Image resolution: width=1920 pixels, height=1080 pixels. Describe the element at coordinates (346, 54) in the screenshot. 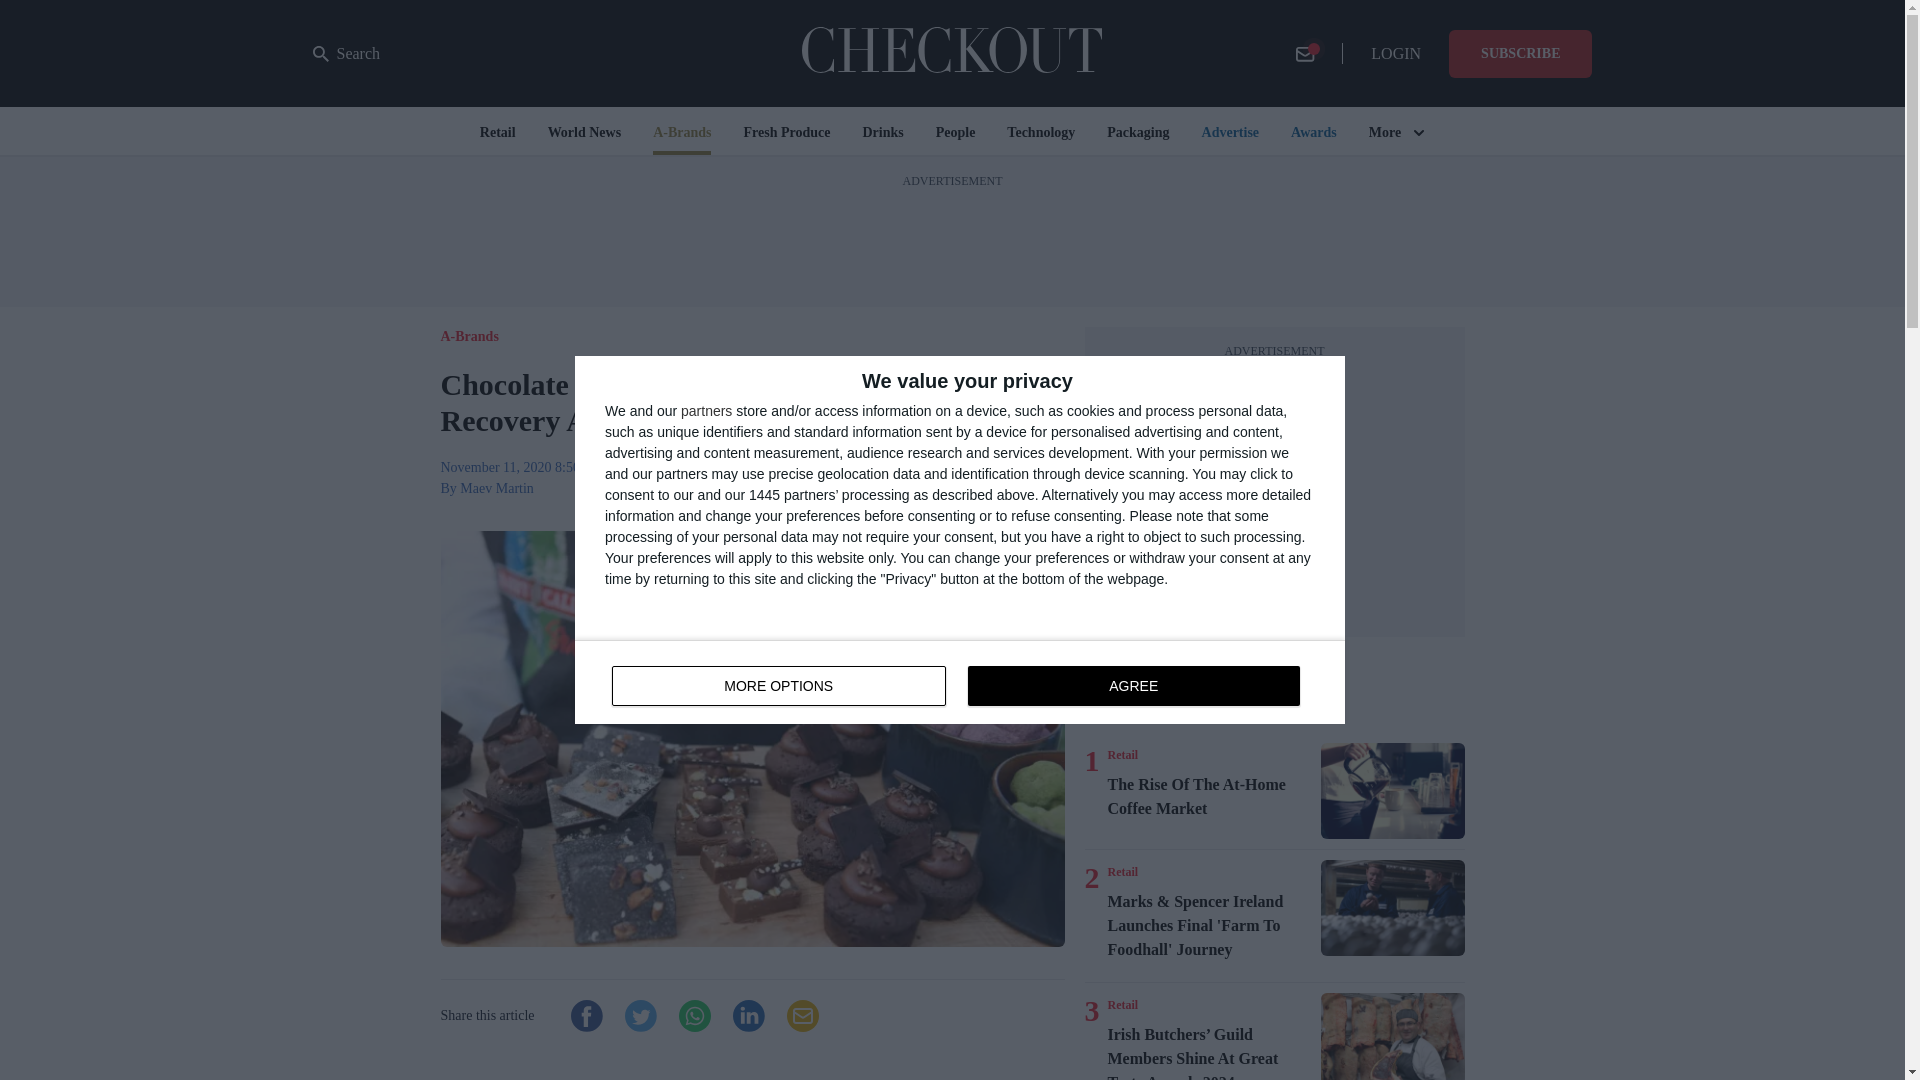

I see `Search` at that location.